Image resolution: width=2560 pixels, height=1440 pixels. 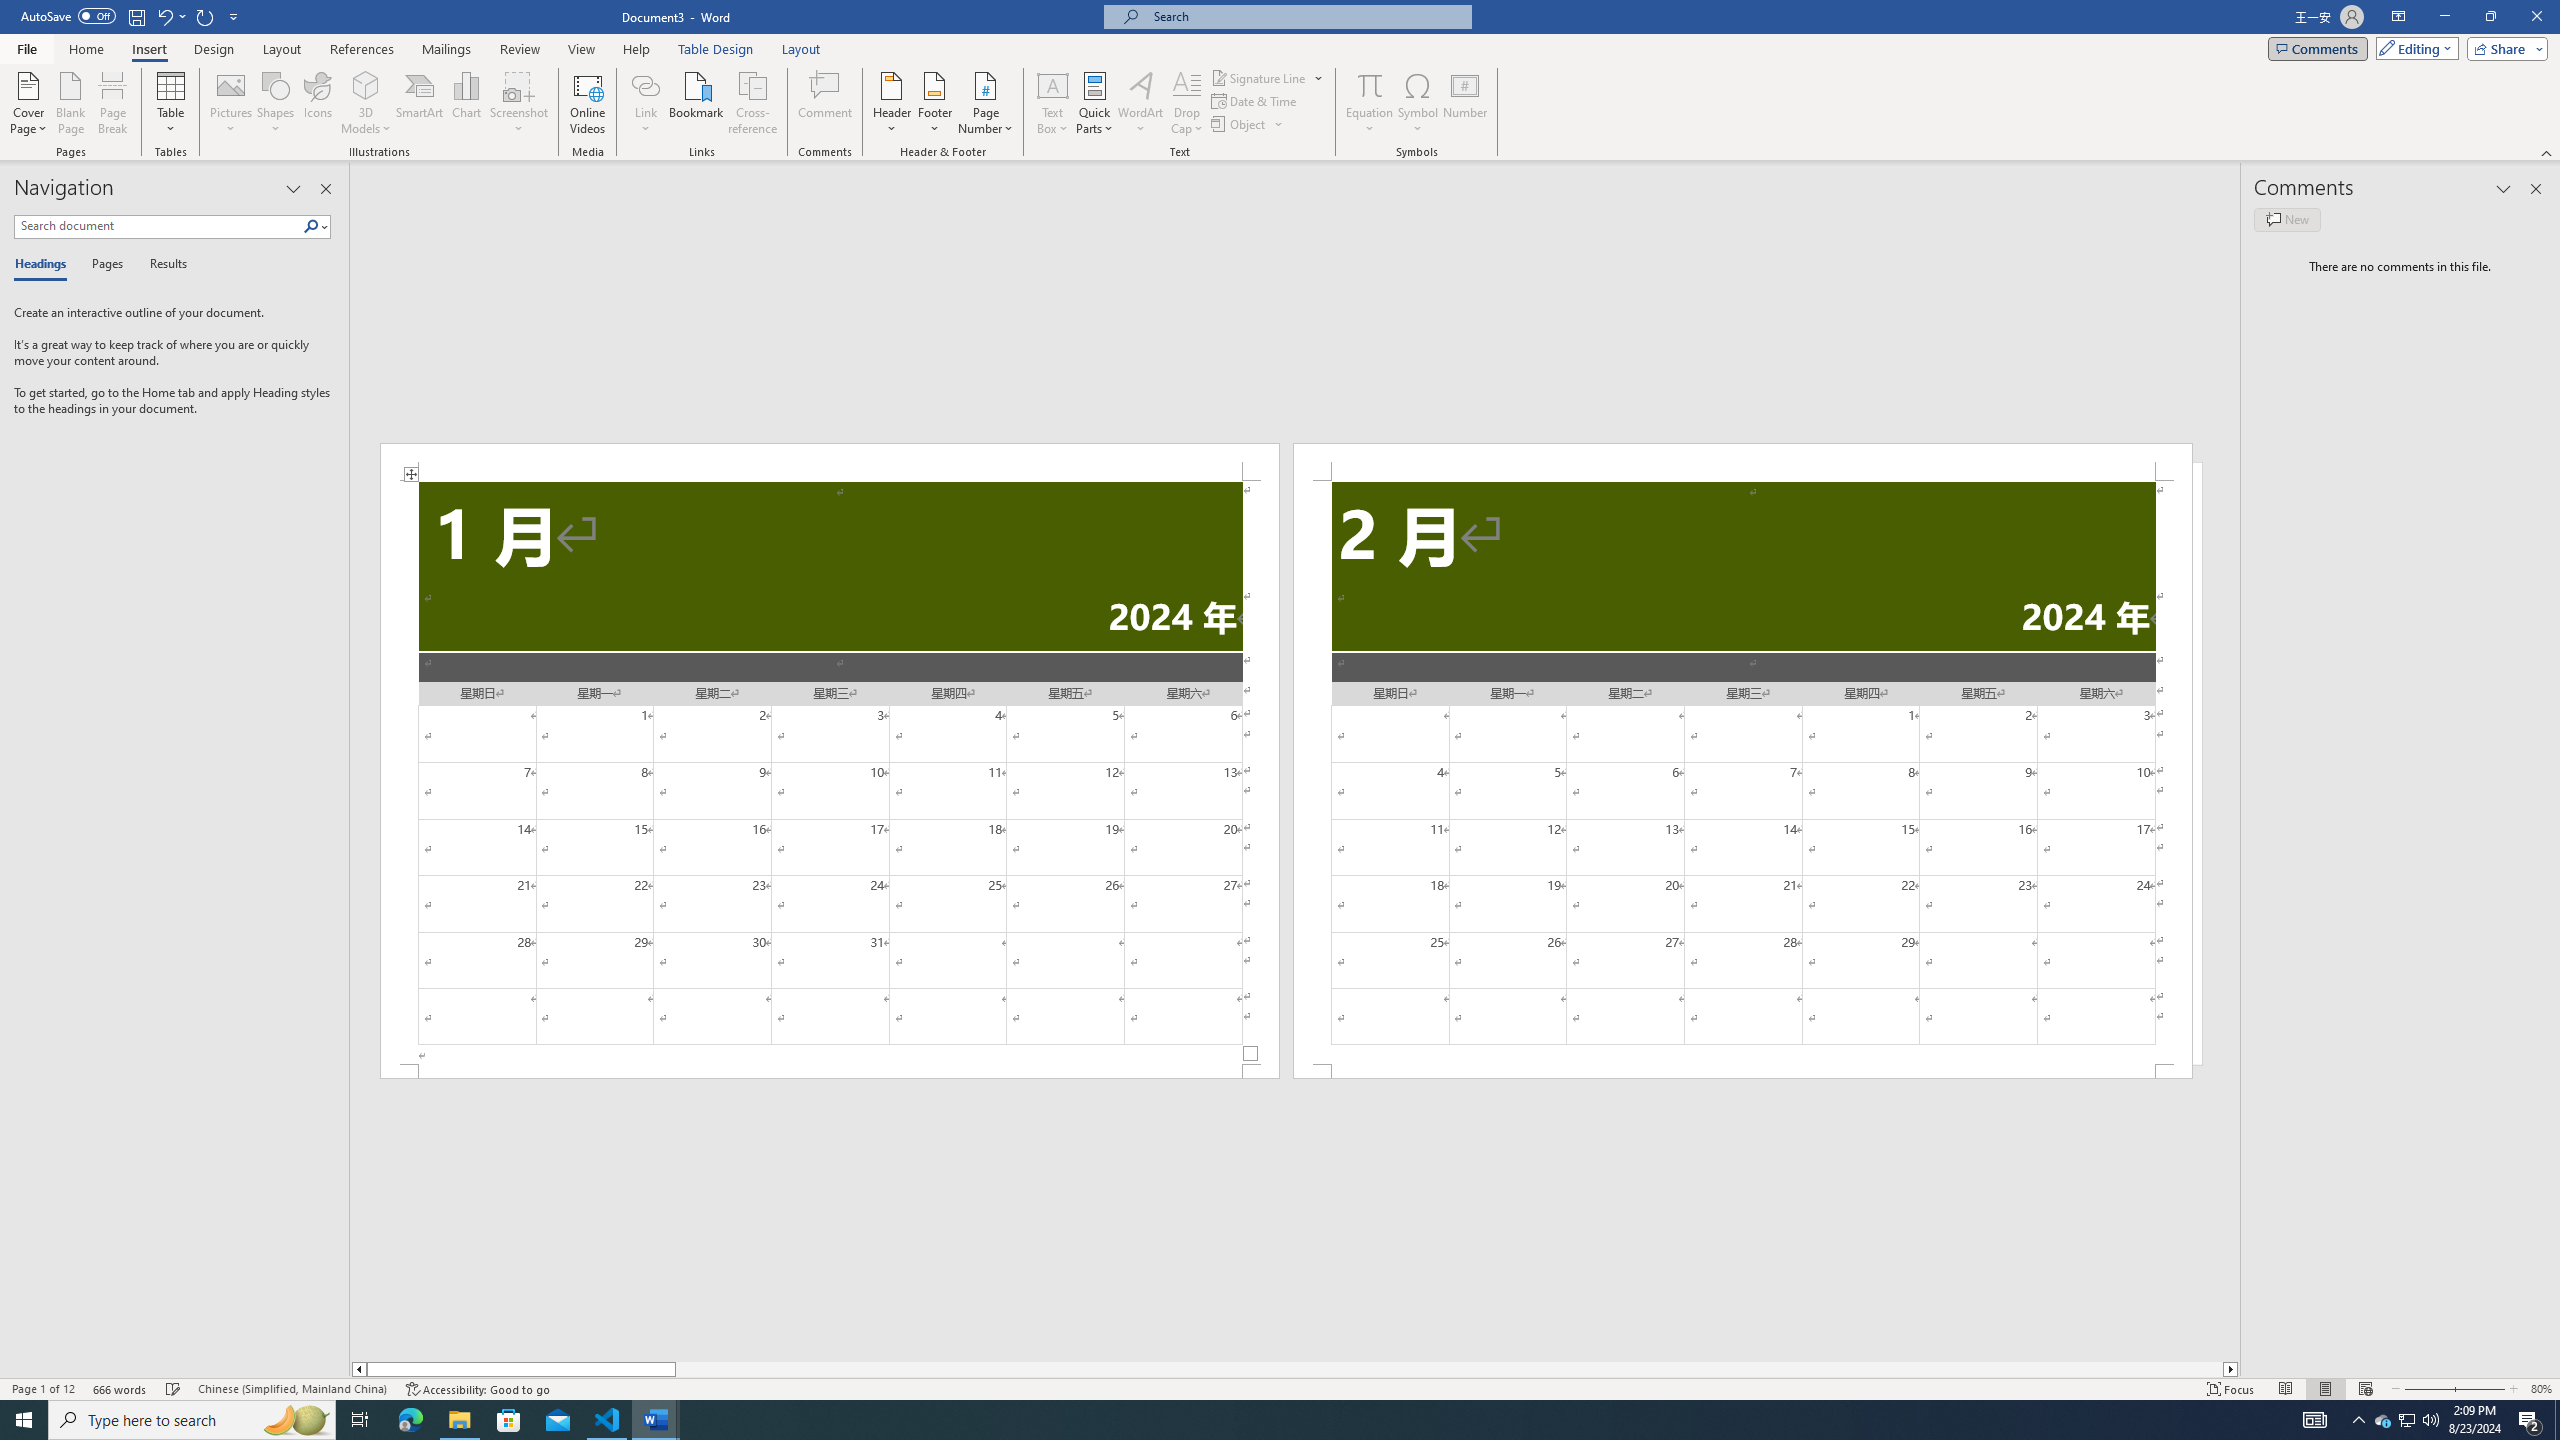 What do you see at coordinates (316, 103) in the screenshot?
I see `Icons` at bounding box center [316, 103].